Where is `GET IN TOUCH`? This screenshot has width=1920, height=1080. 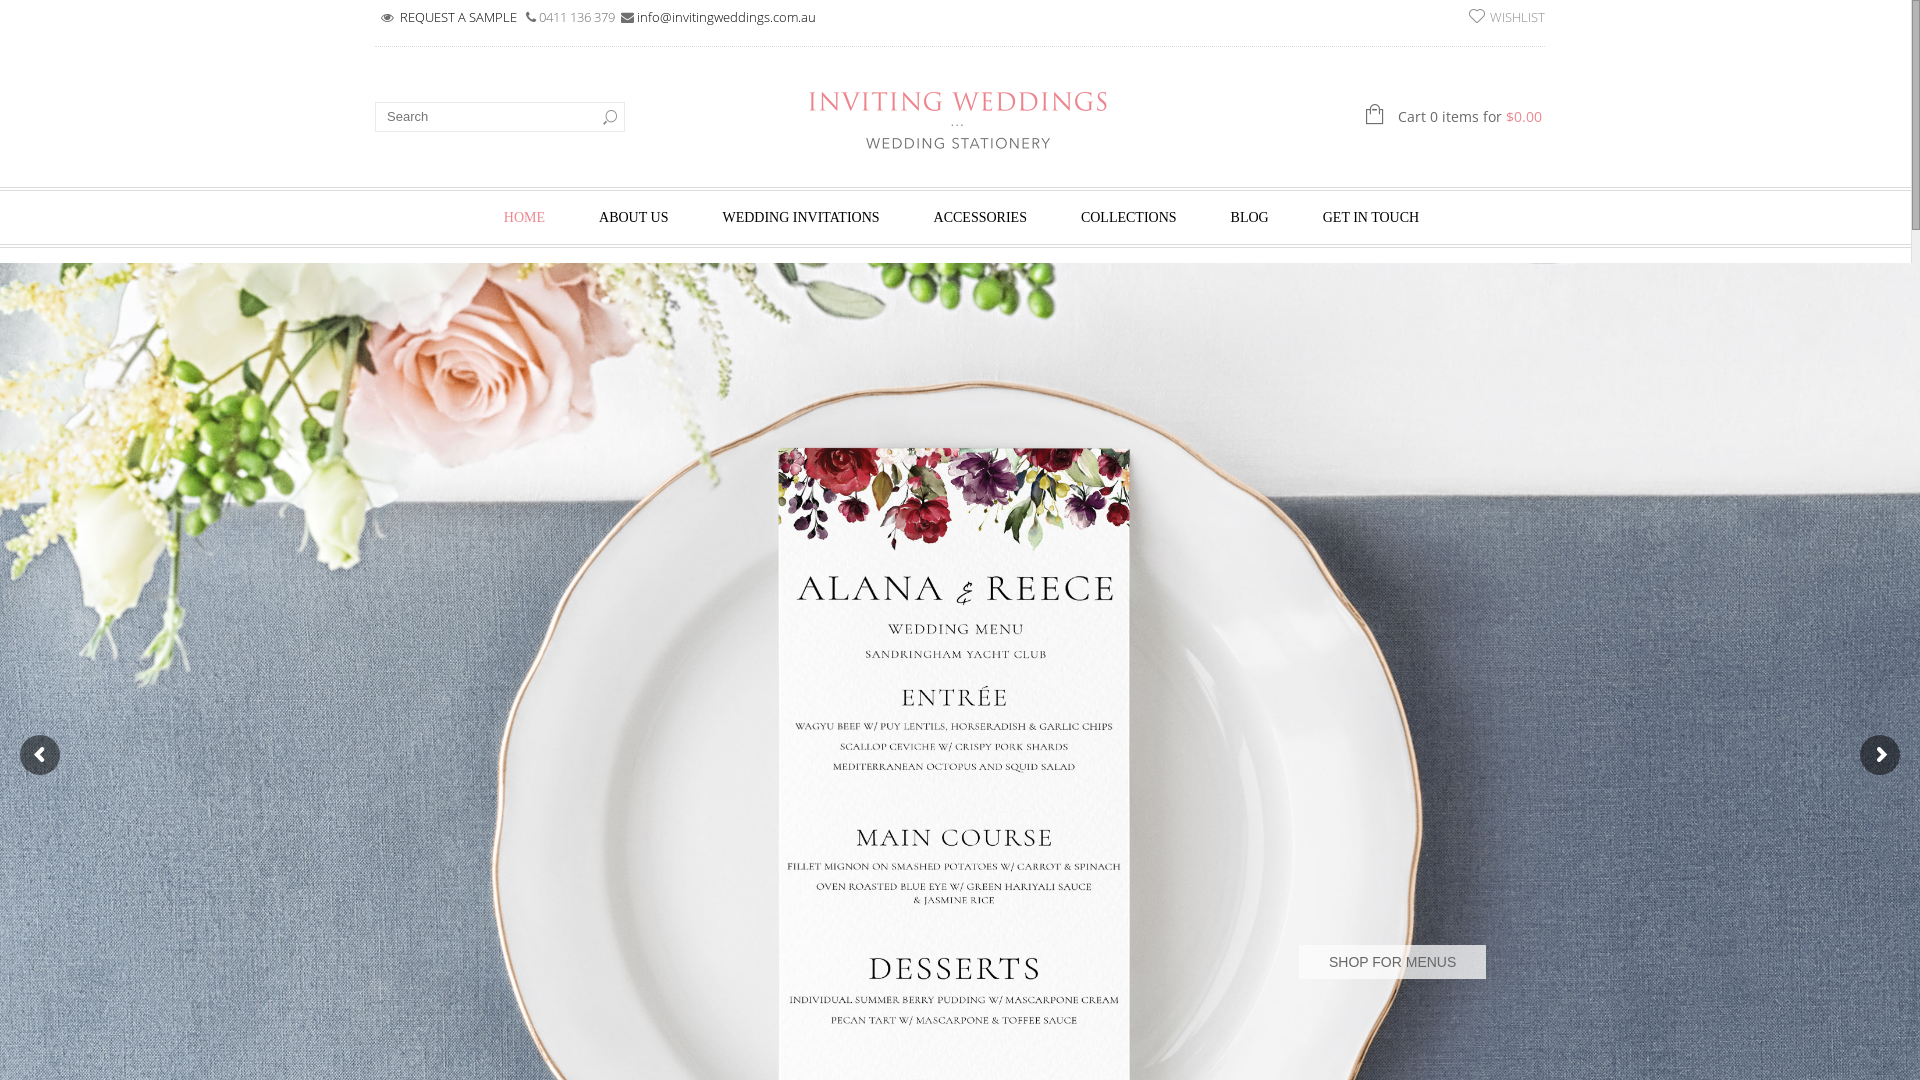 GET IN TOUCH is located at coordinates (1371, 216).